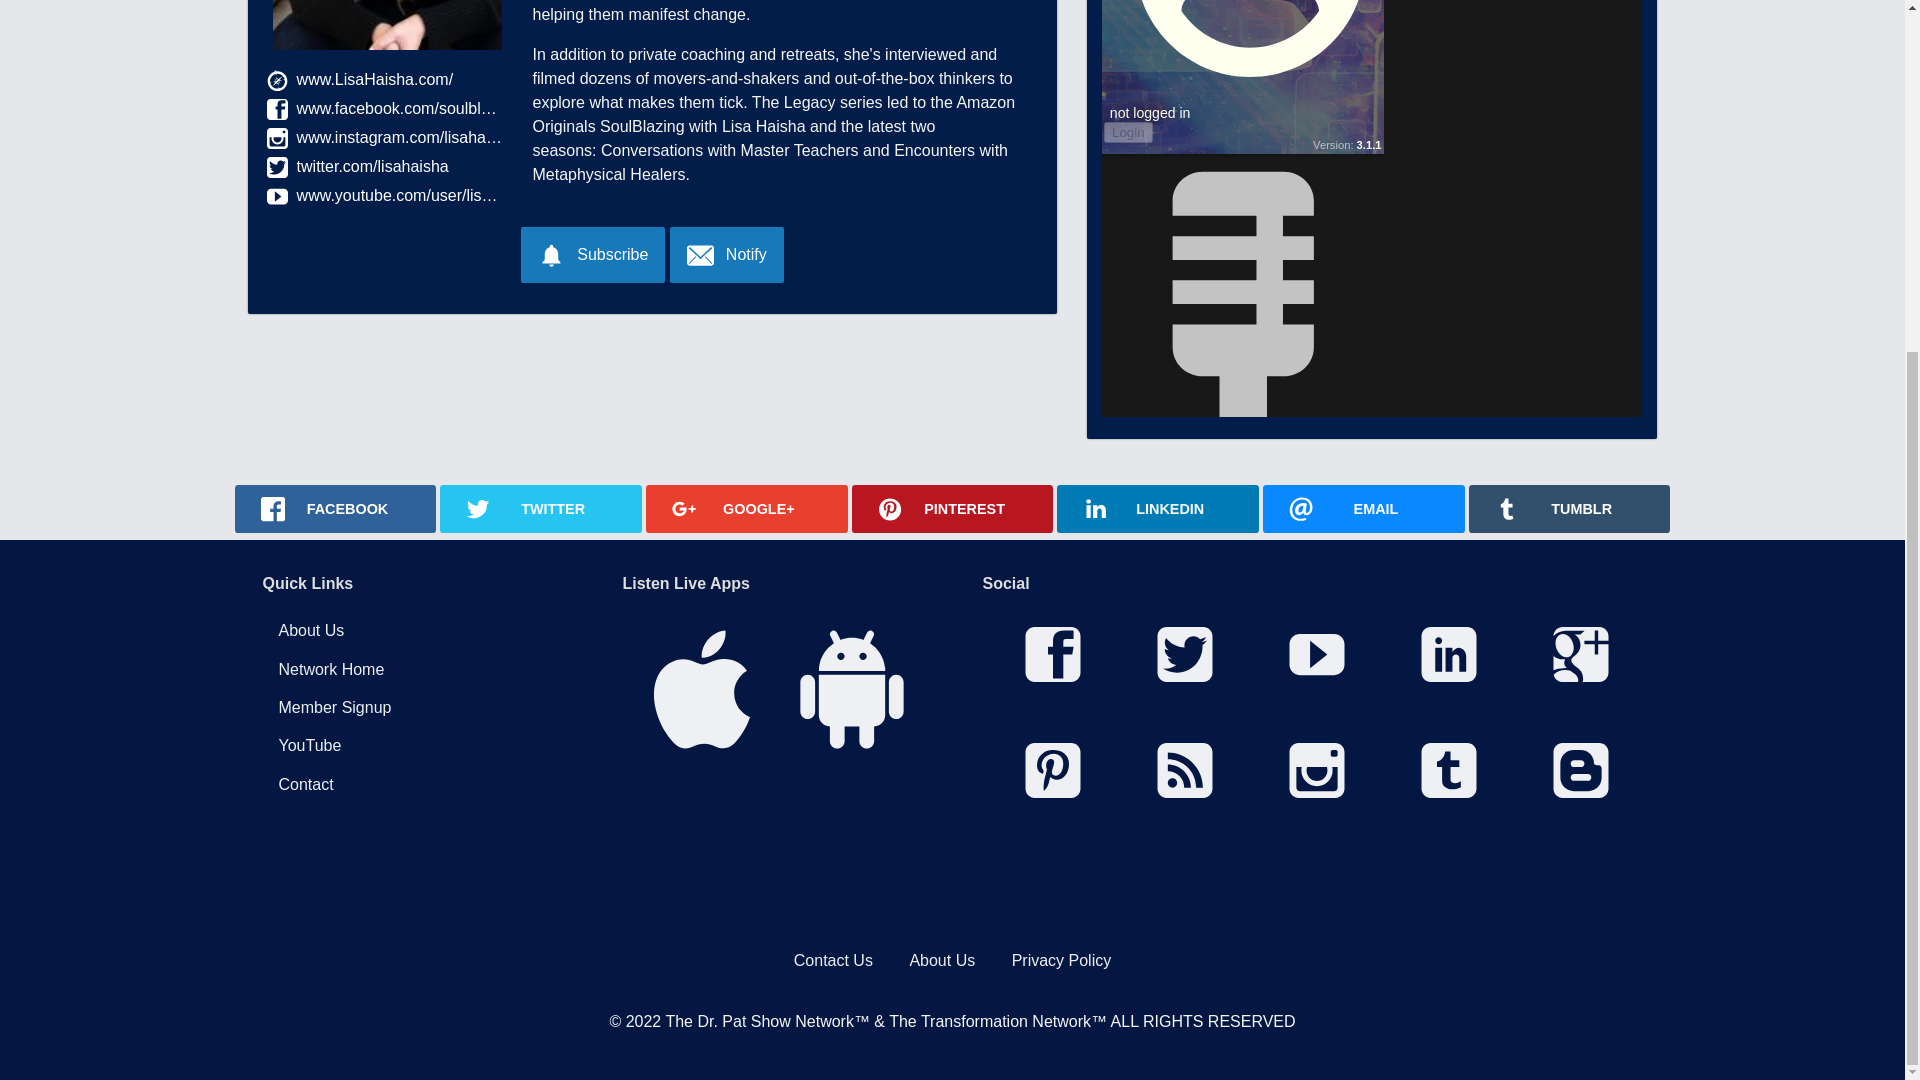 Image resolution: width=1920 pixels, height=1080 pixels. Describe the element at coordinates (334, 508) in the screenshot. I see `FACEBOOK` at that location.